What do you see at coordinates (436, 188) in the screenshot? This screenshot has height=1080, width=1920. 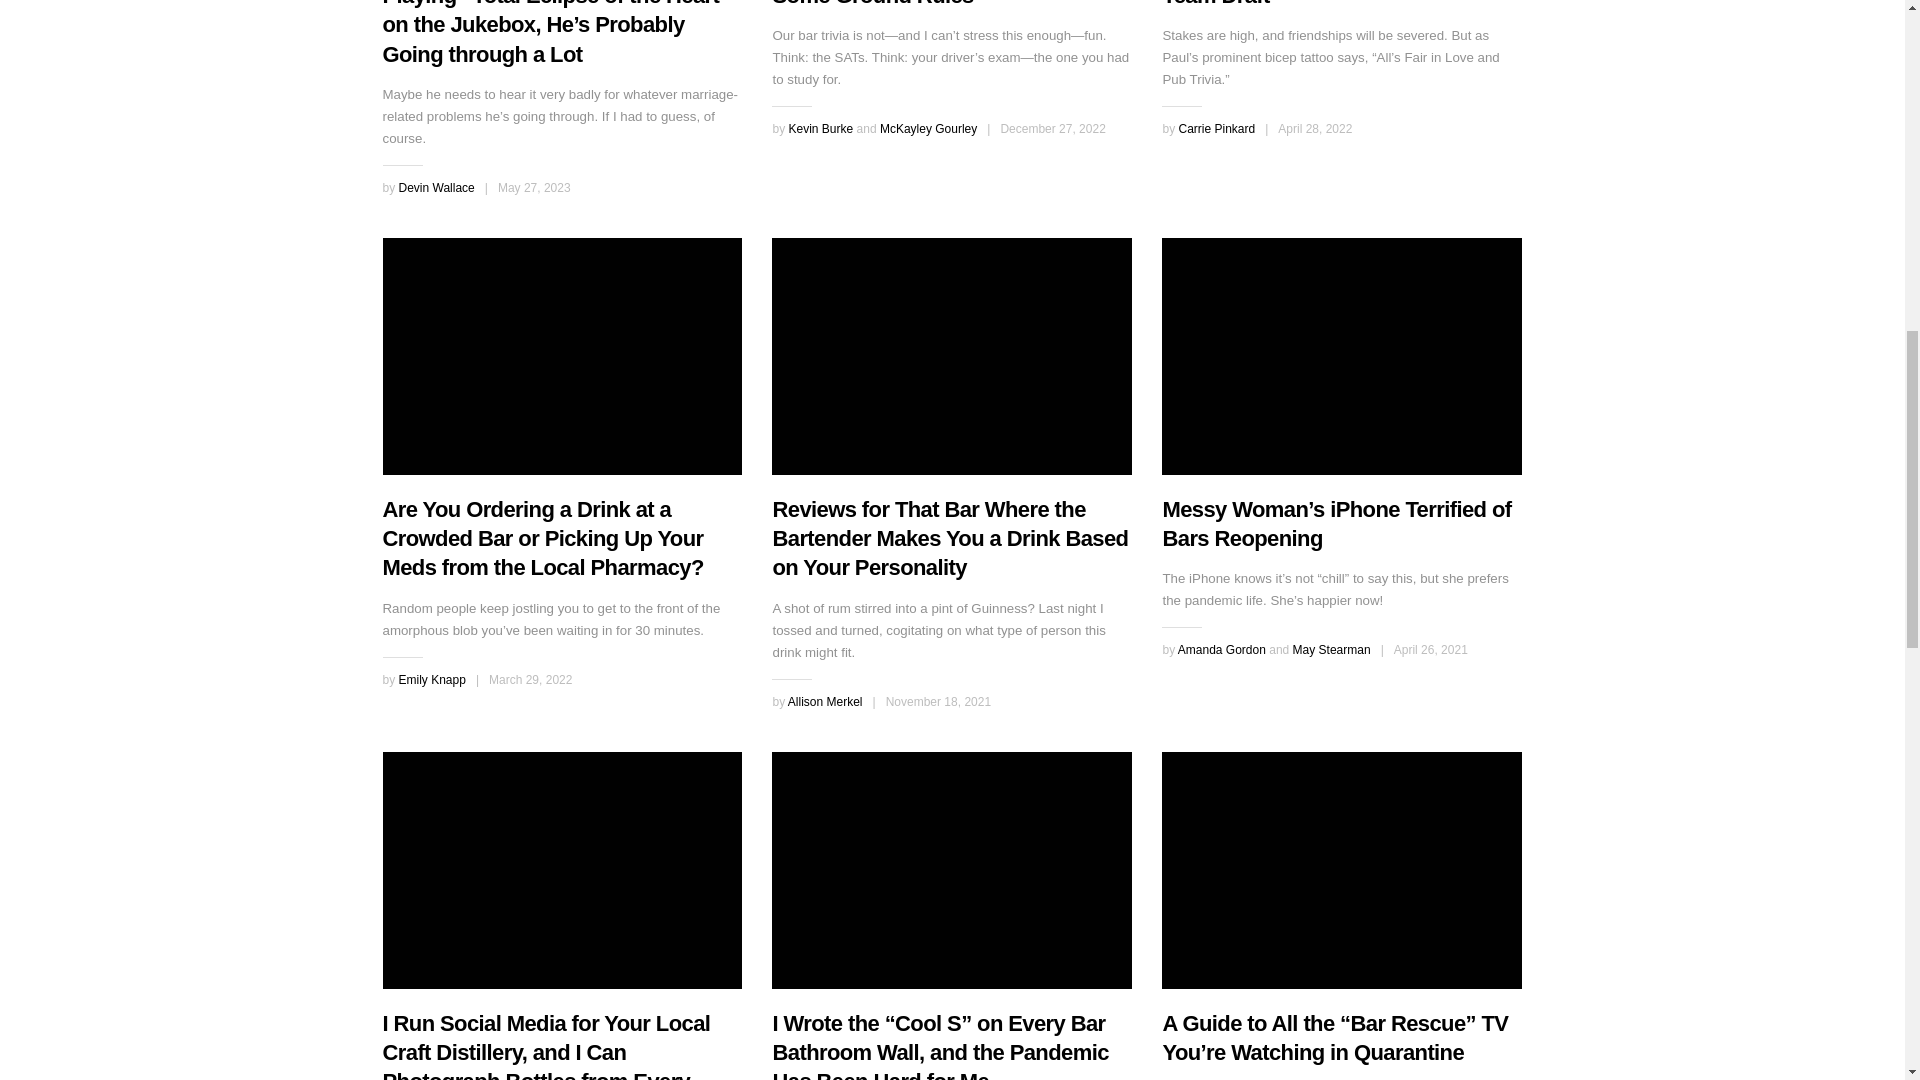 I see `Devin Wallace` at bounding box center [436, 188].